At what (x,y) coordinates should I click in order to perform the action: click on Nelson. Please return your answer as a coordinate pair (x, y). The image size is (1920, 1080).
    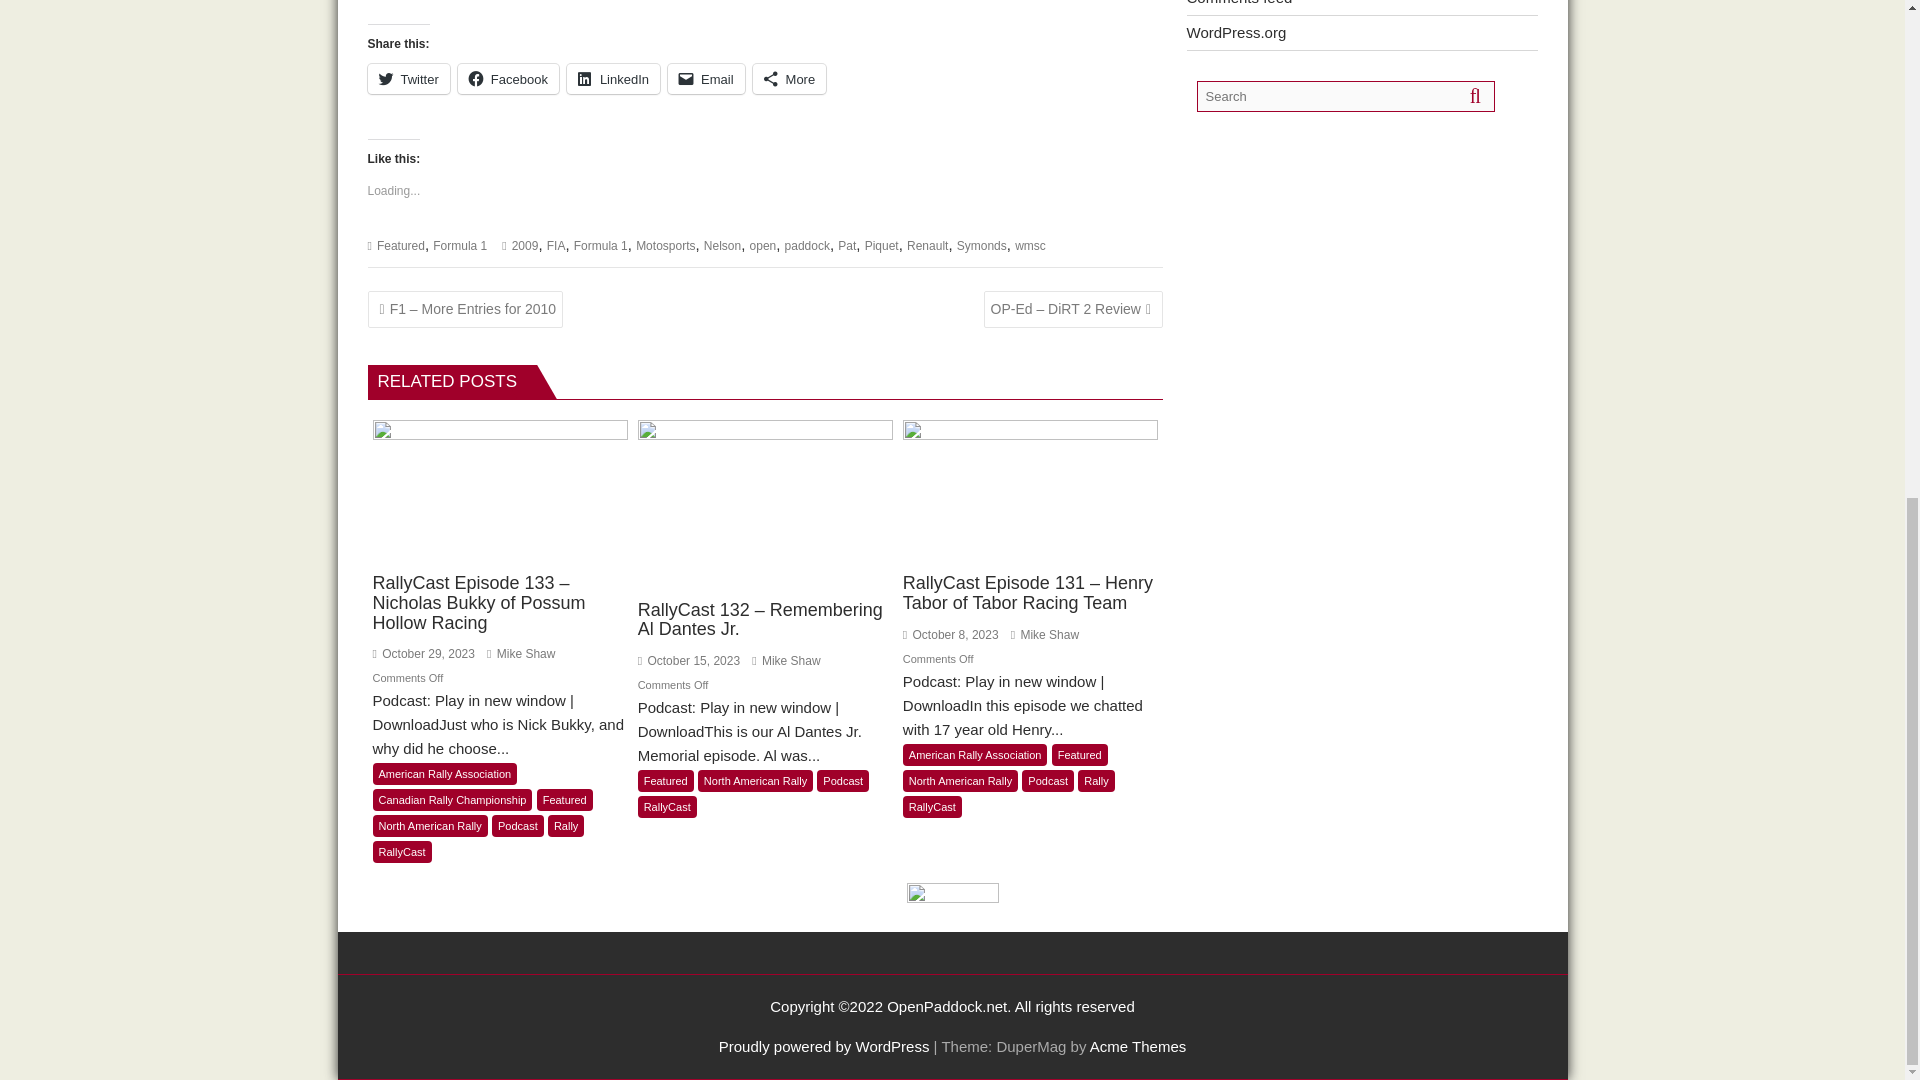
    Looking at the image, I should click on (722, 245).